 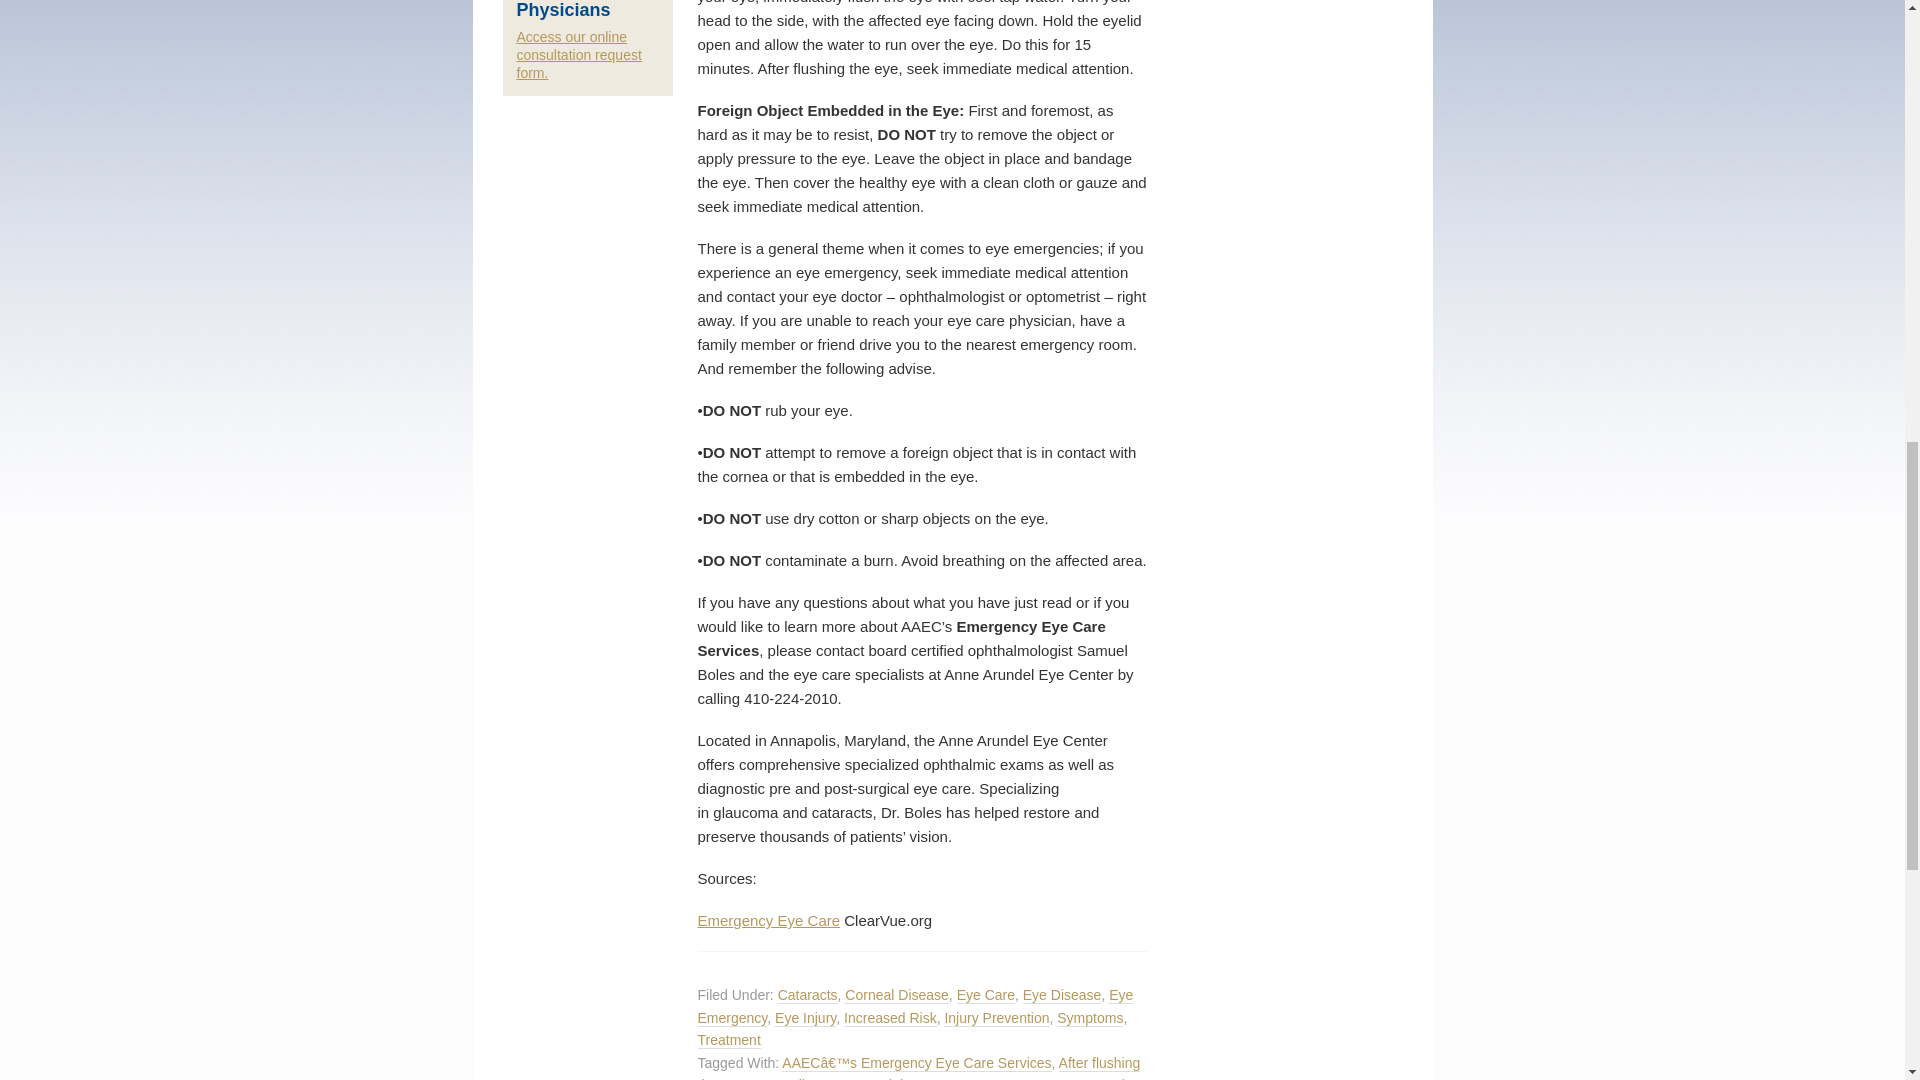 I want to click on Eye Emergency, so click(x=916, y=1006).